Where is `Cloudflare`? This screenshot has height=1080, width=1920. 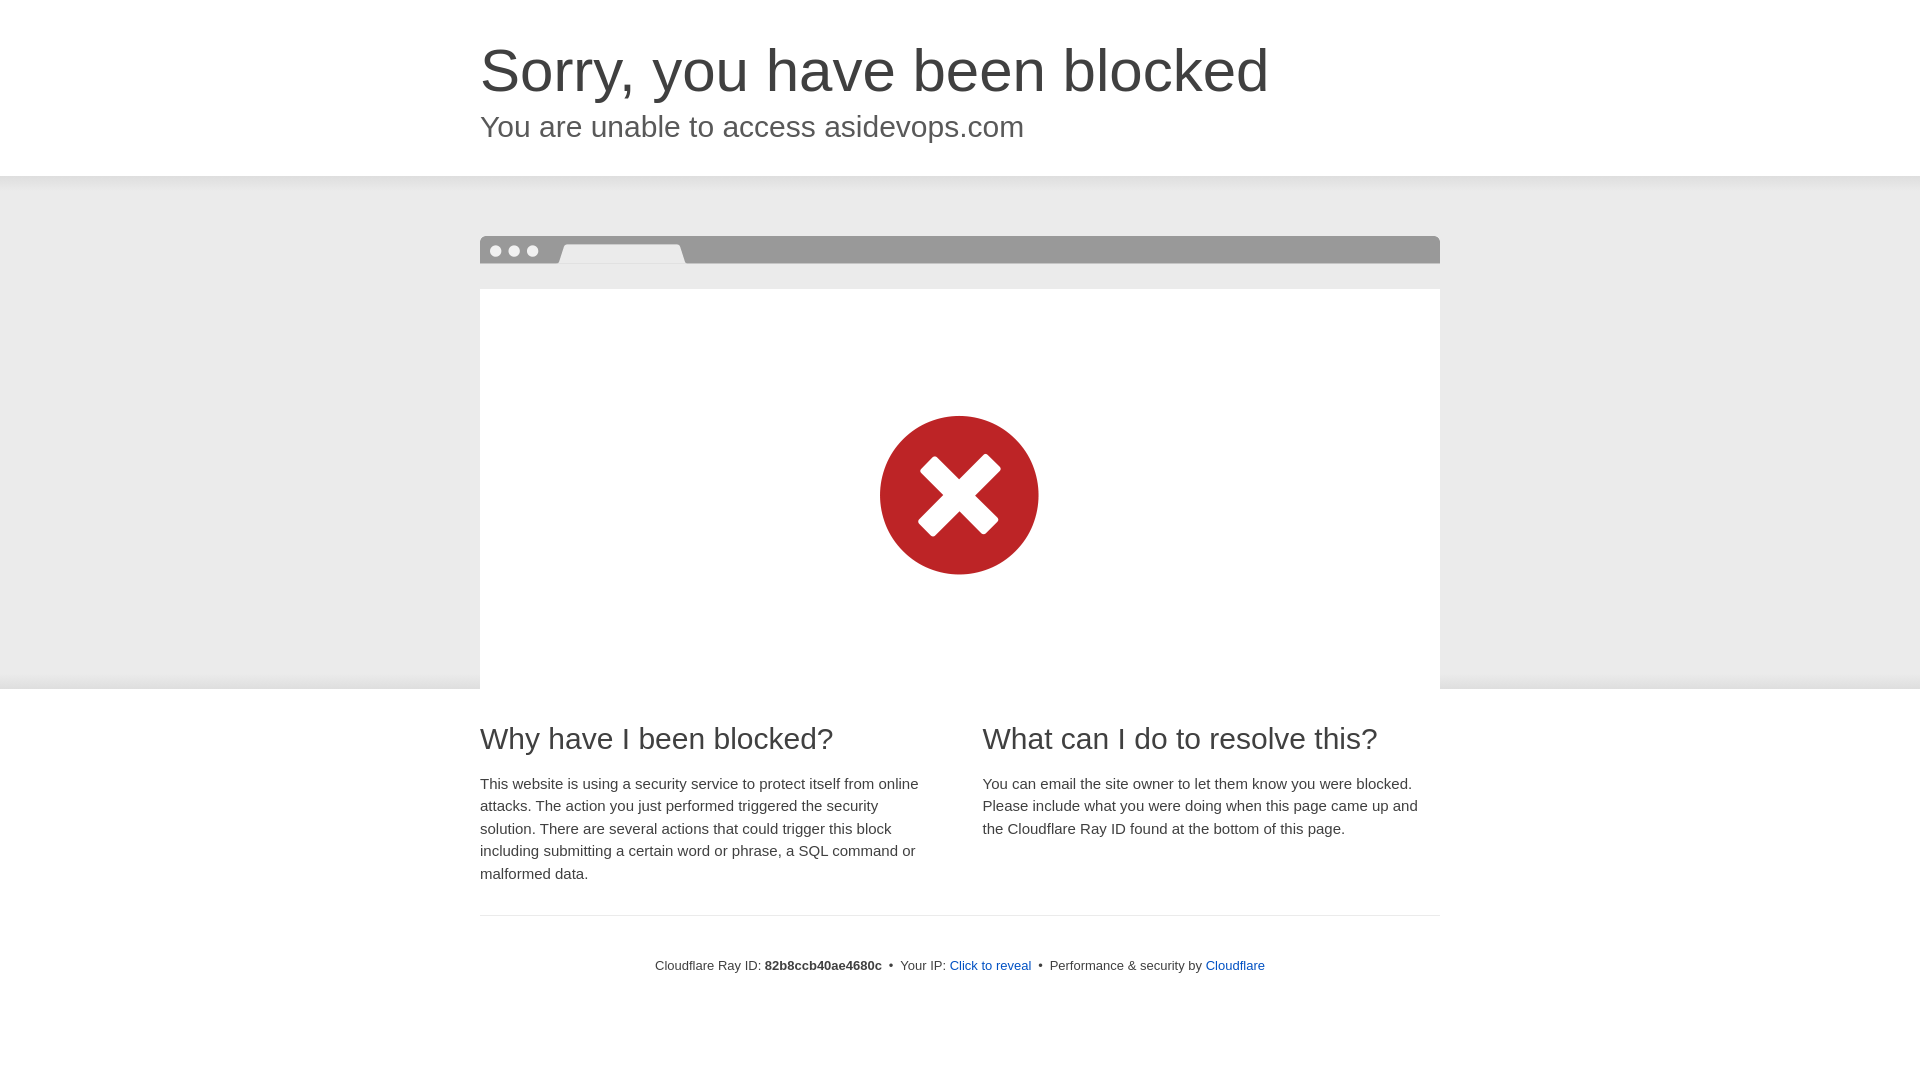
Cloudflare is located at coordinates (1236, 966).